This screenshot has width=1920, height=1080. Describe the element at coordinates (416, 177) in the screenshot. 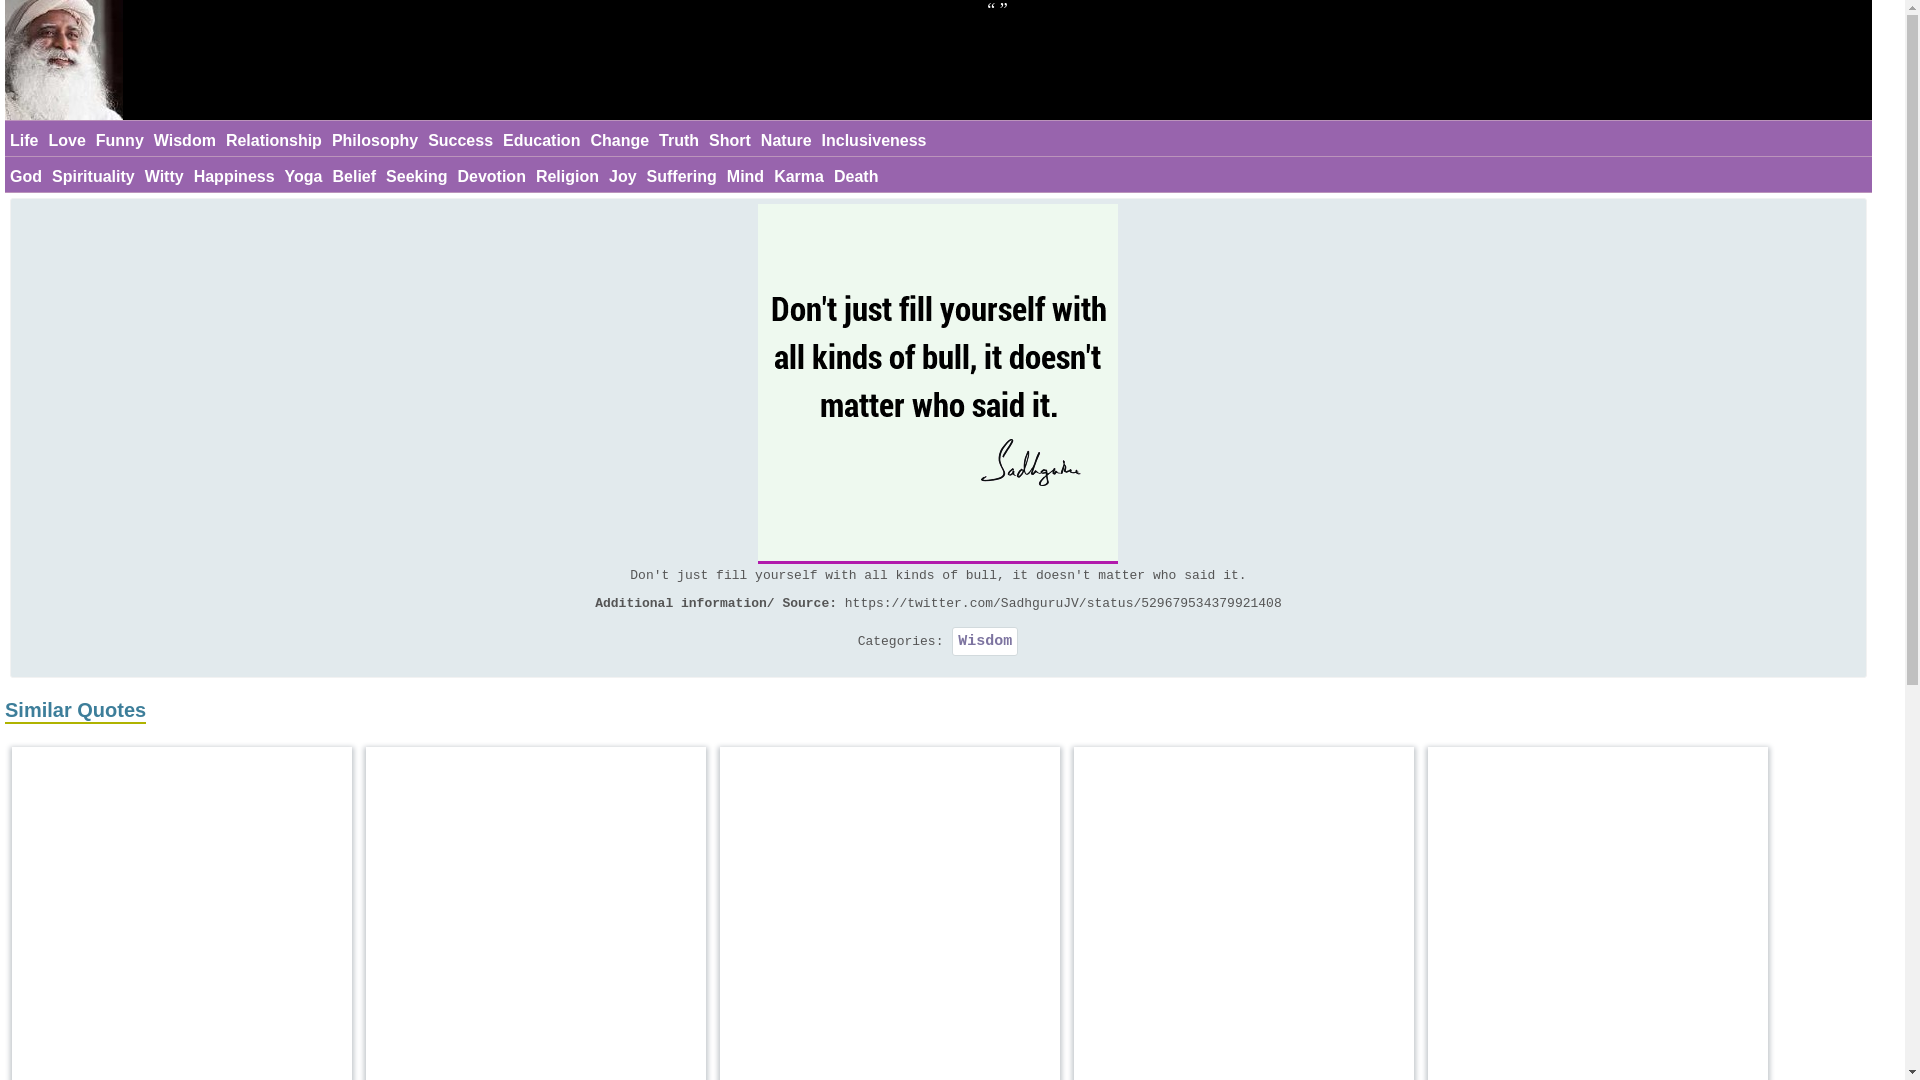

I see `Seeking` at that location.